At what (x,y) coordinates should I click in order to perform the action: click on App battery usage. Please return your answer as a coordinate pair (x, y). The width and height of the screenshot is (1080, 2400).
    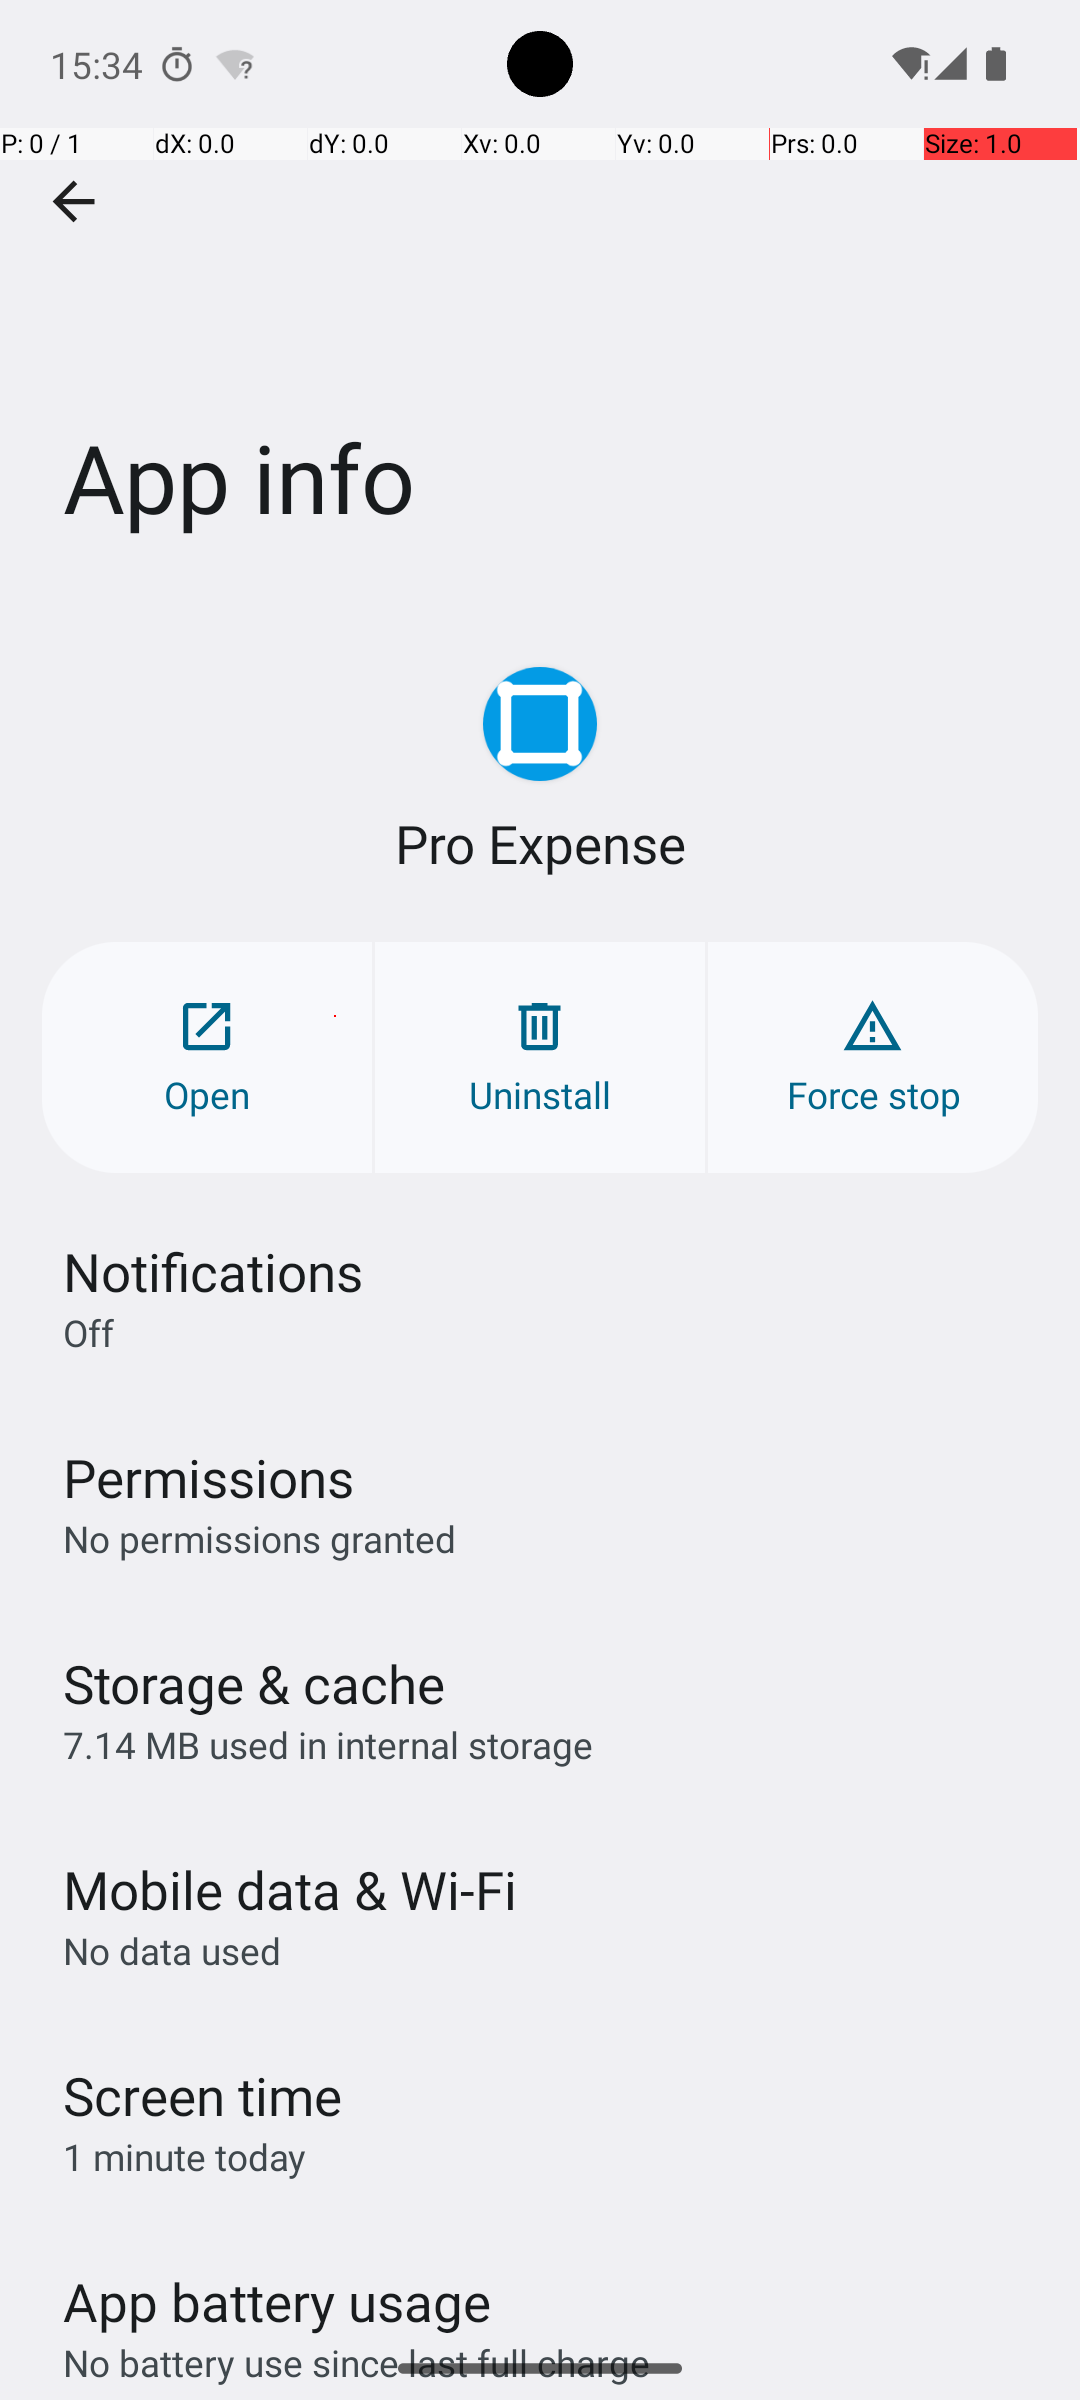
    Looking at the image, I should click on (278, 2302).